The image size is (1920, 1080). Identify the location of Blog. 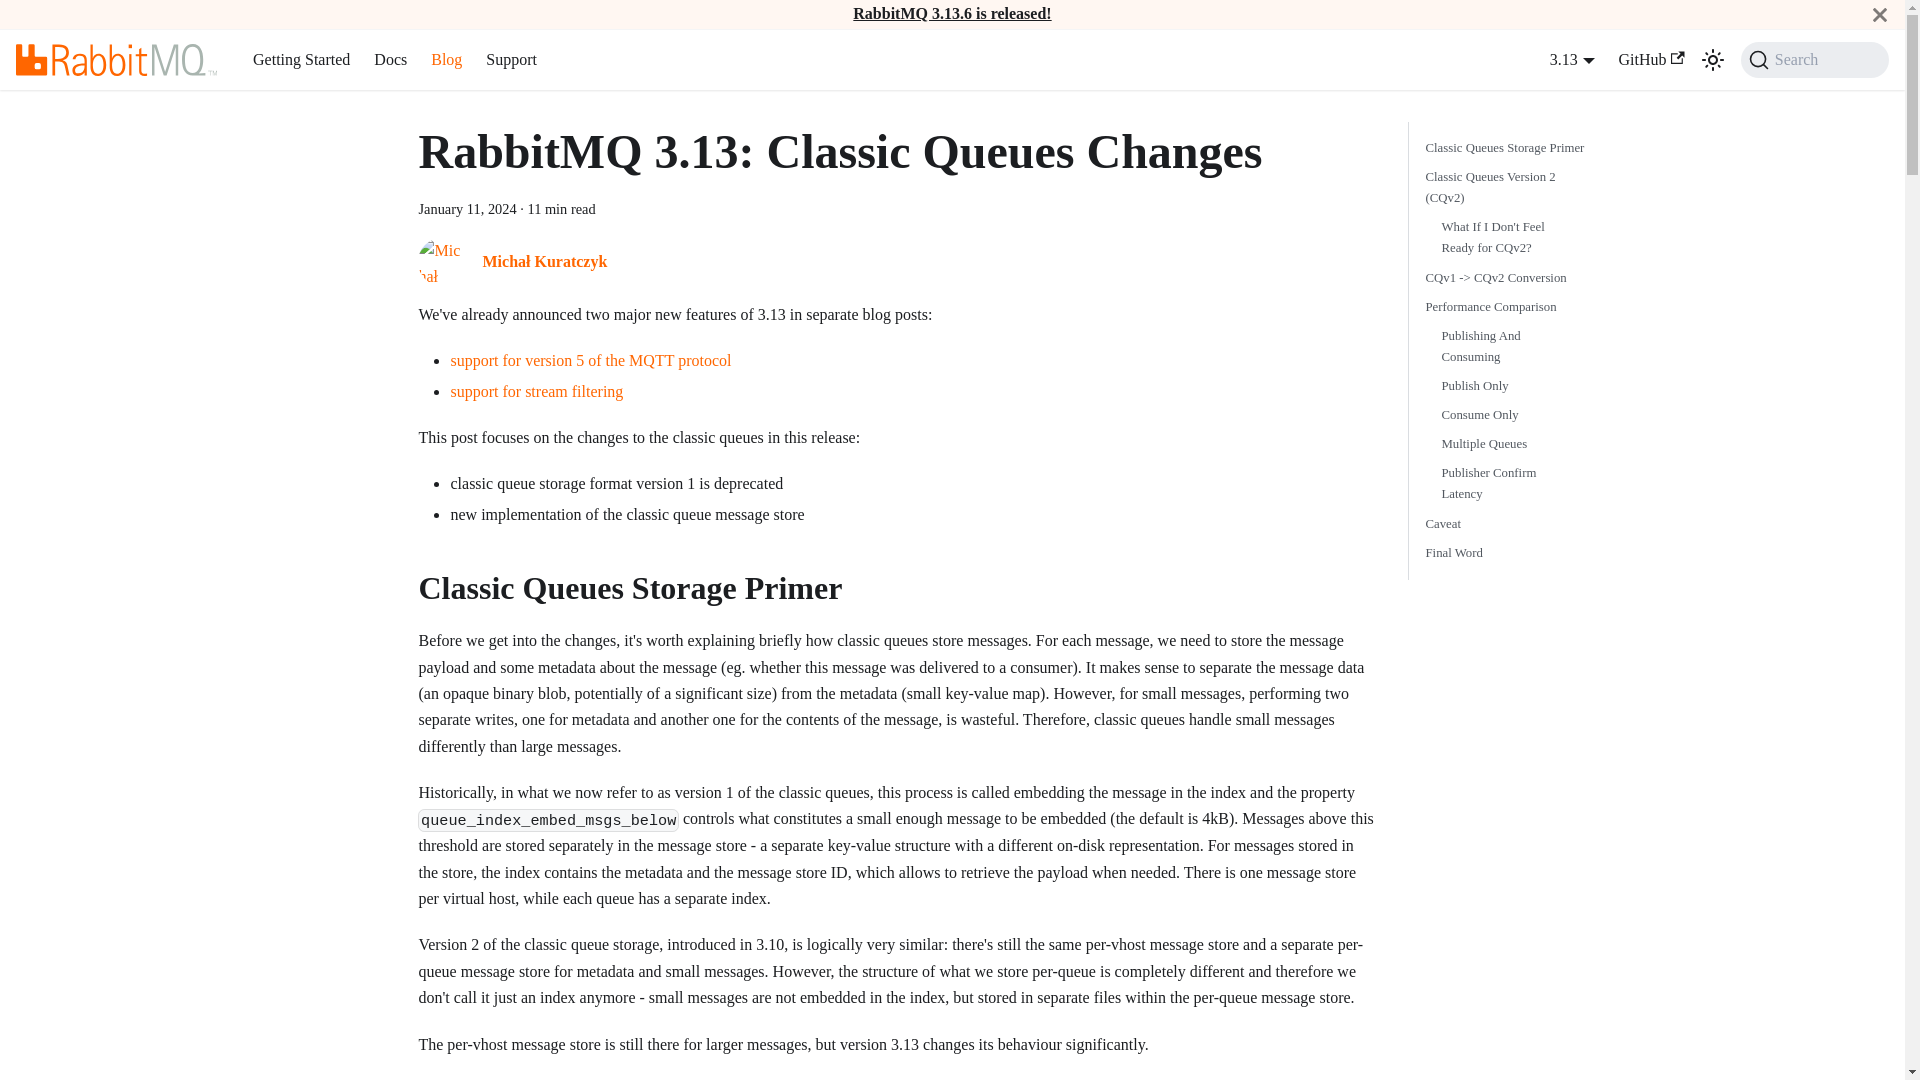
(446, 60).